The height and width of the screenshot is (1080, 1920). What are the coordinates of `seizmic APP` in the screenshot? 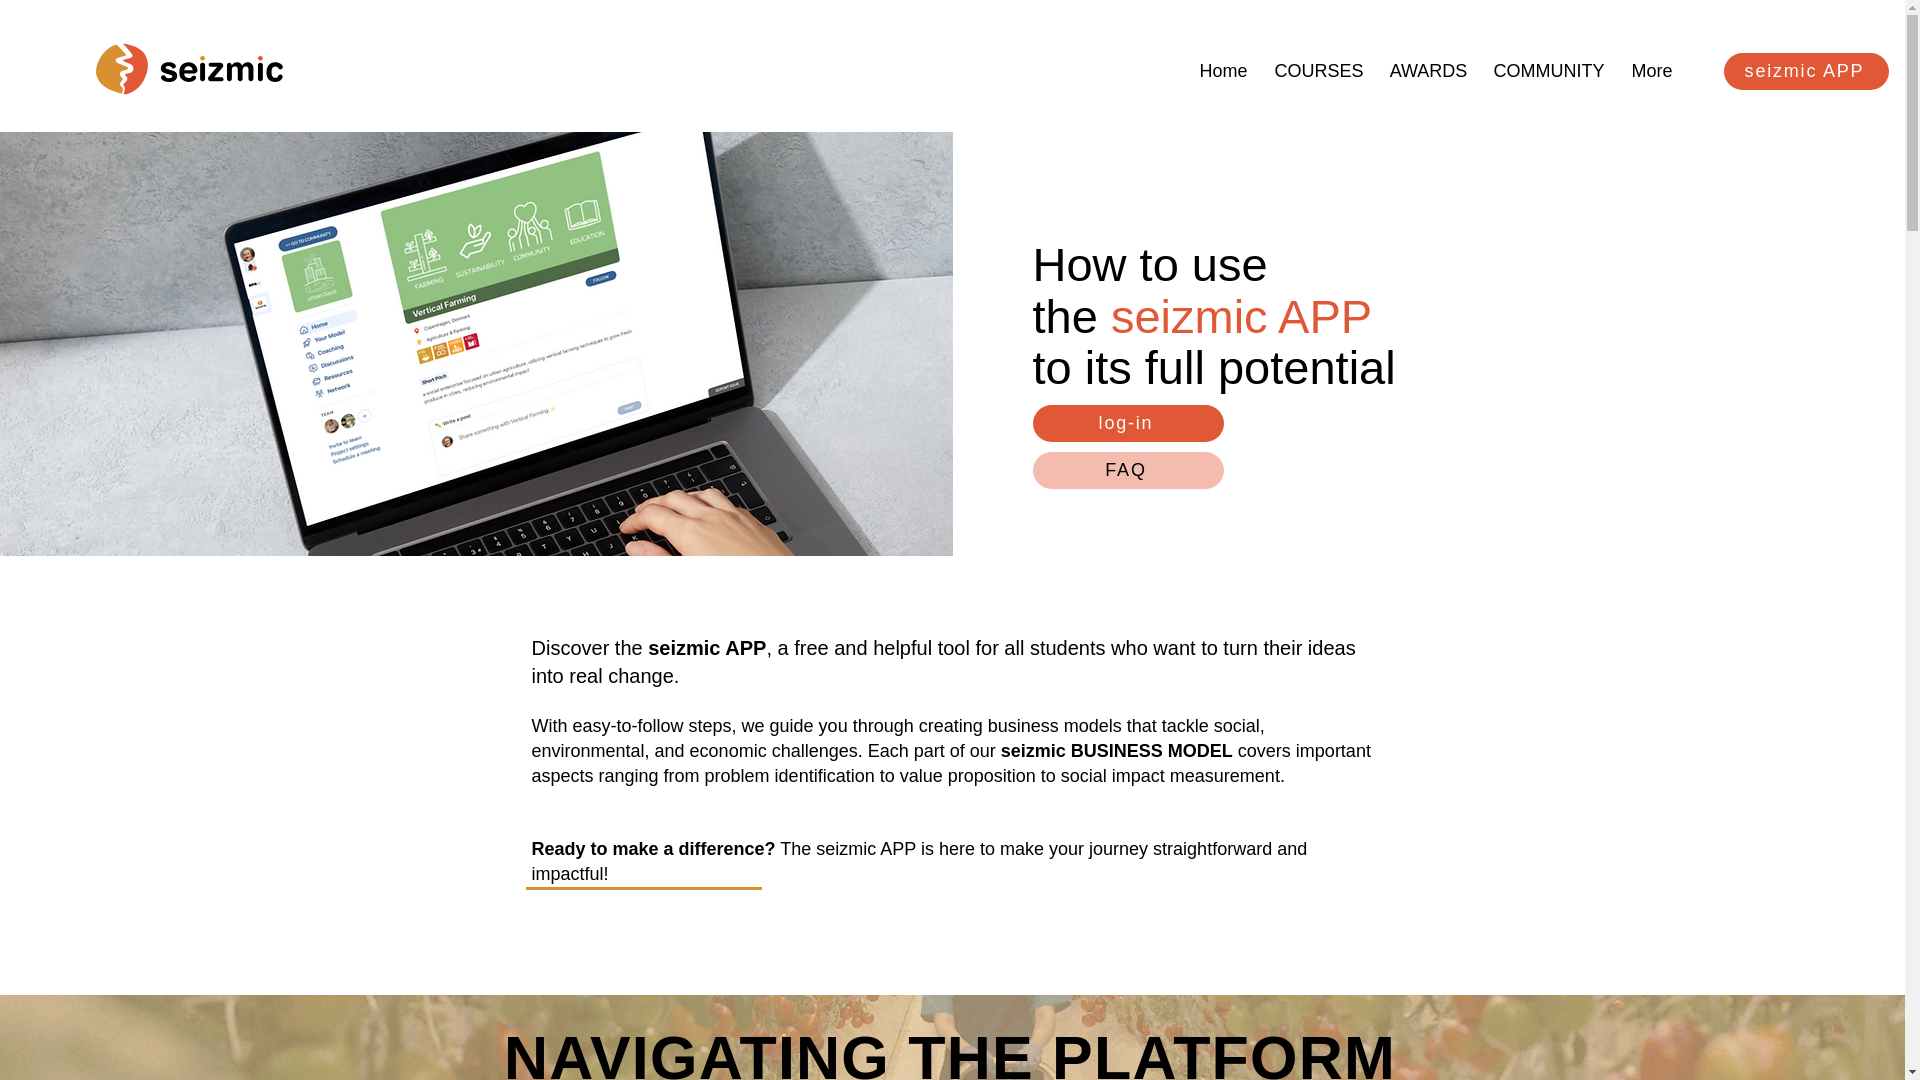 It's located at (1806, 70).